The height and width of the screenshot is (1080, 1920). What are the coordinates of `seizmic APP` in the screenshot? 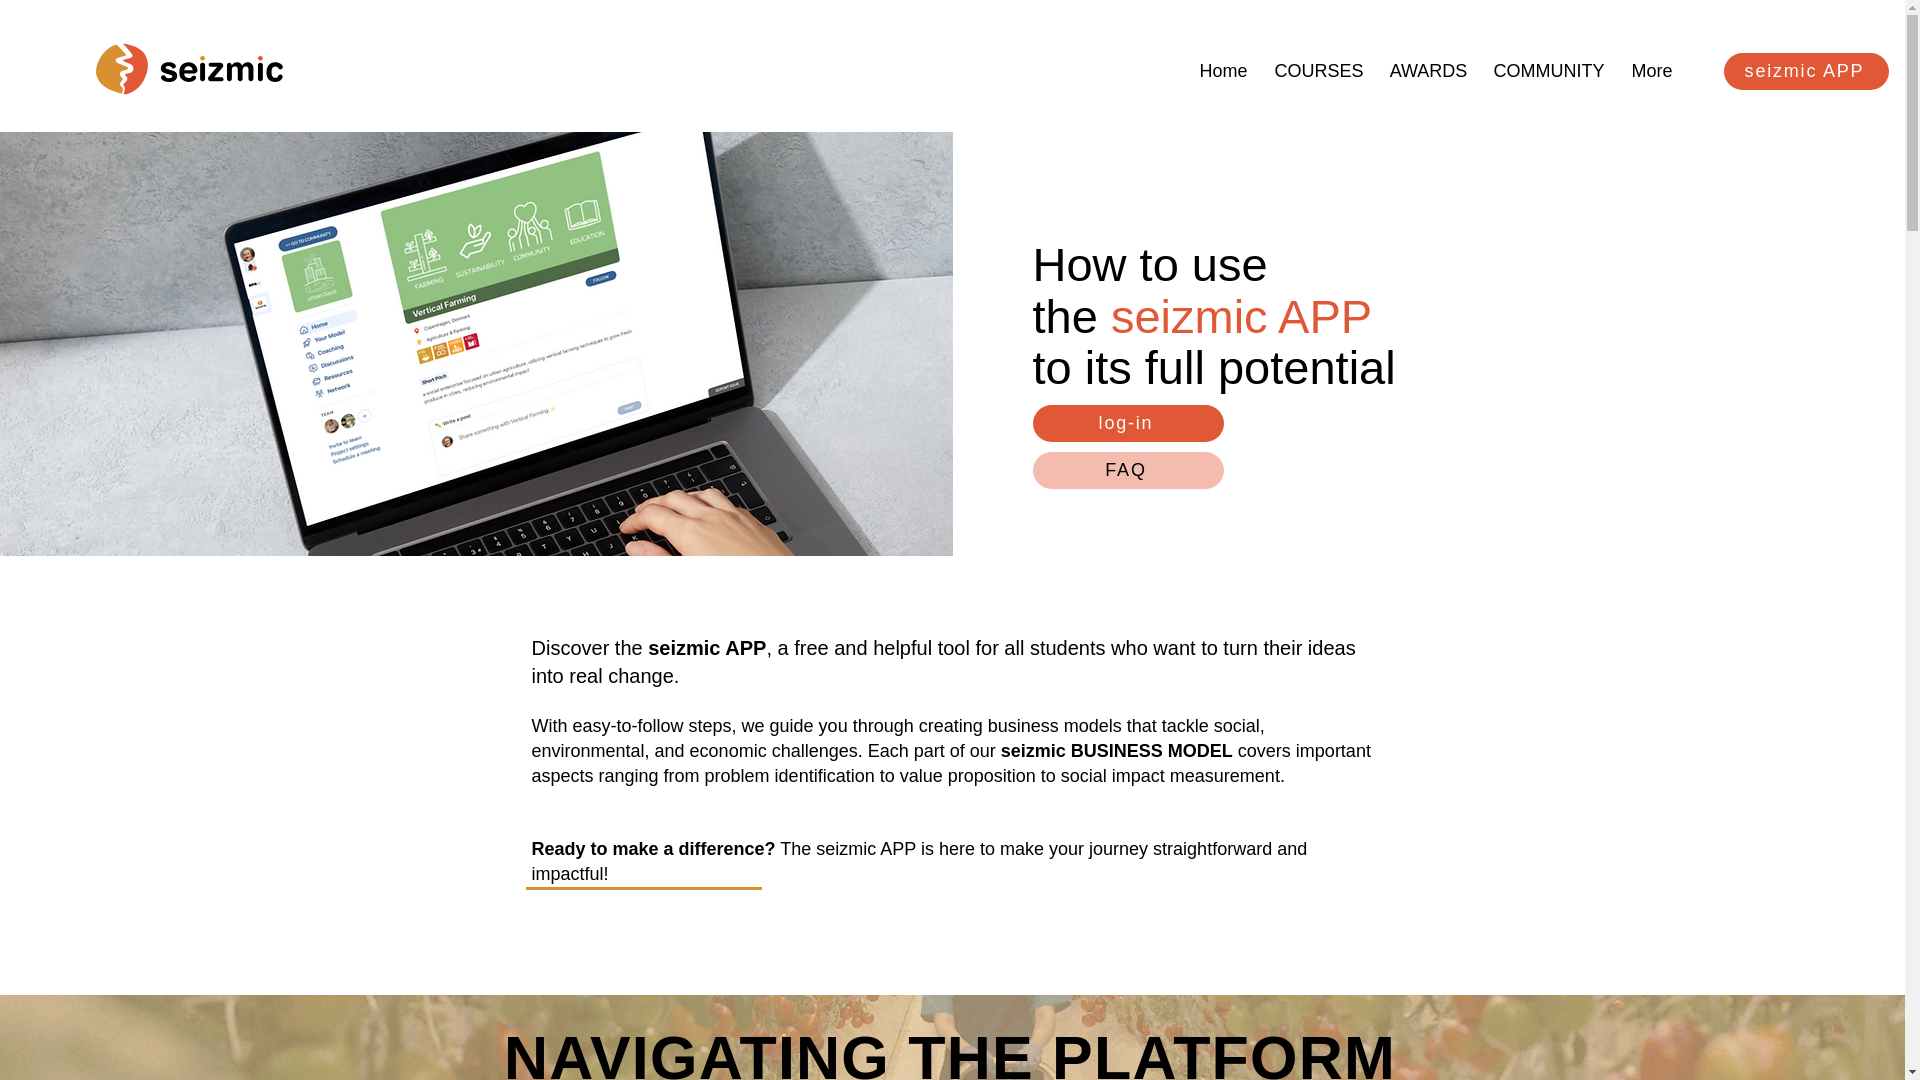 It's located at (1806, 70).